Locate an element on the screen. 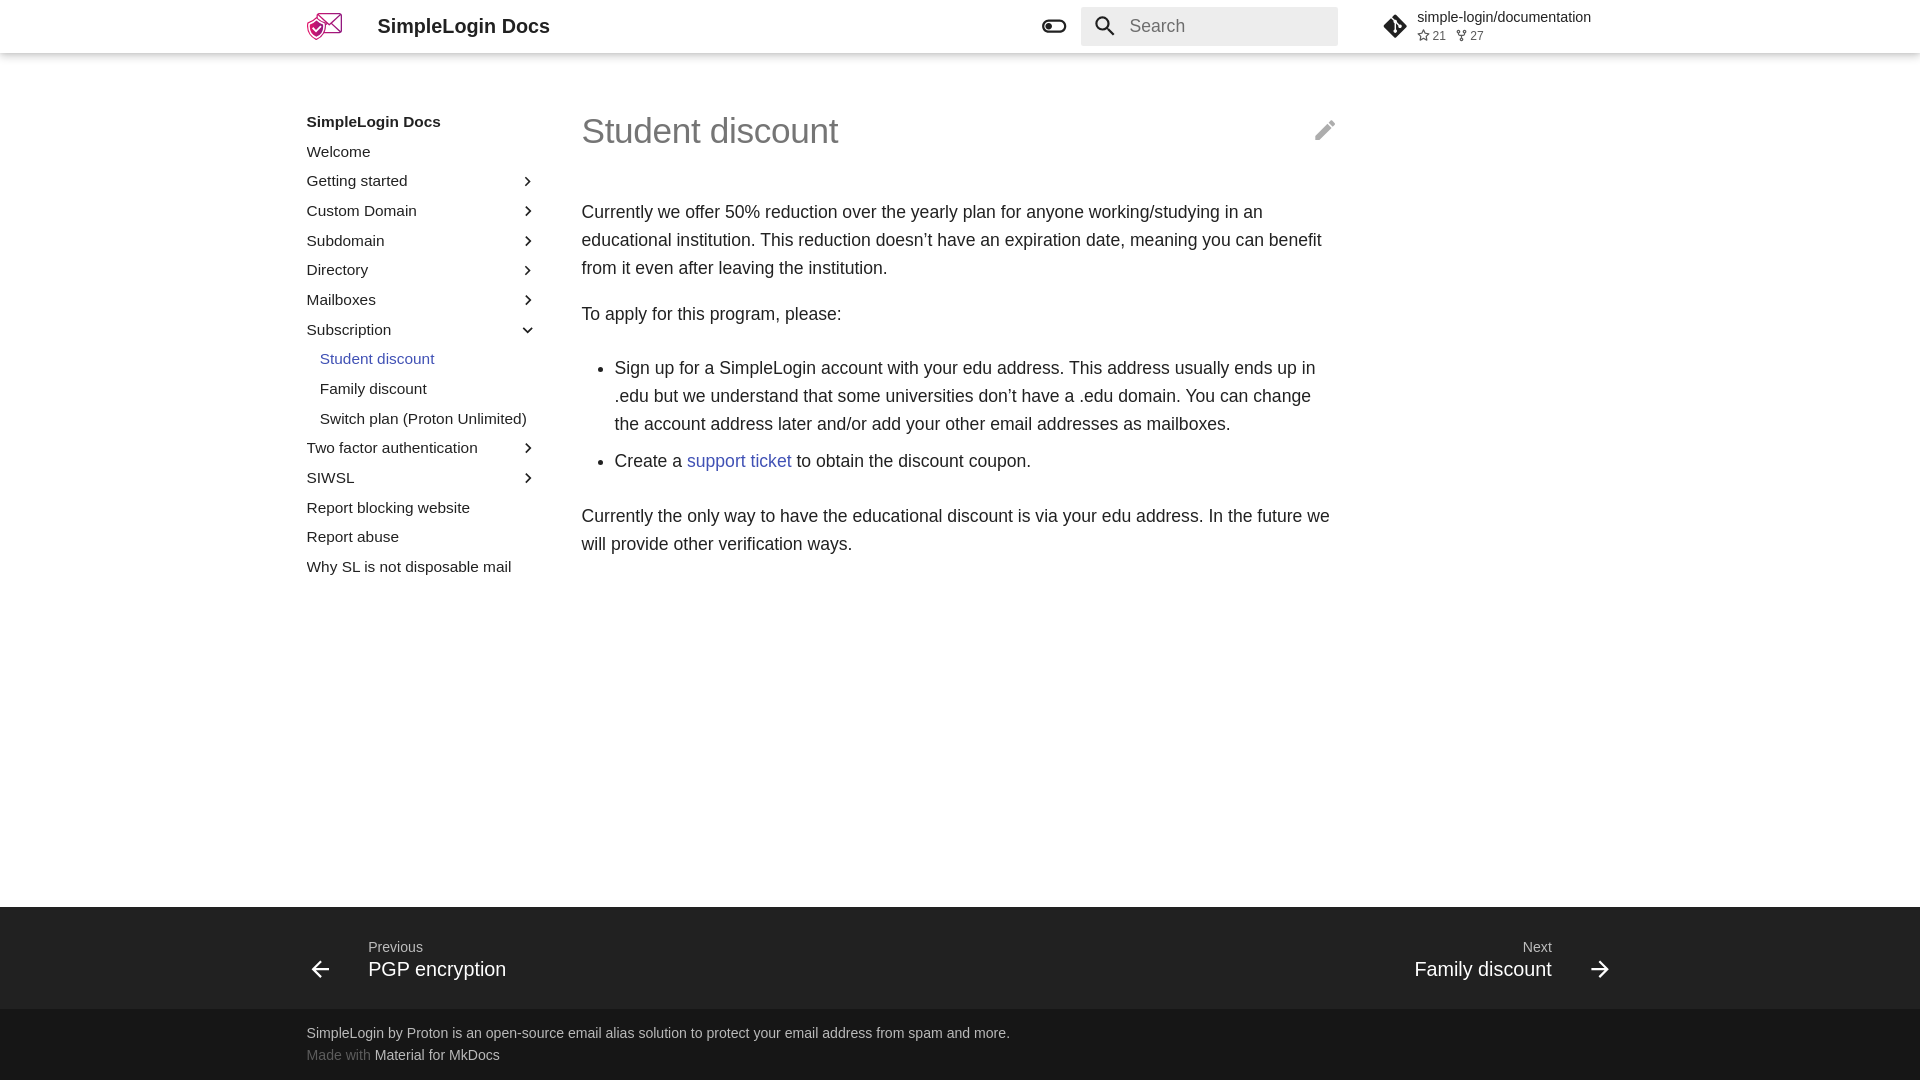 The height and width of the screenshot is (1080, 1920). Edit this page is located at coordinates (1324, 130).